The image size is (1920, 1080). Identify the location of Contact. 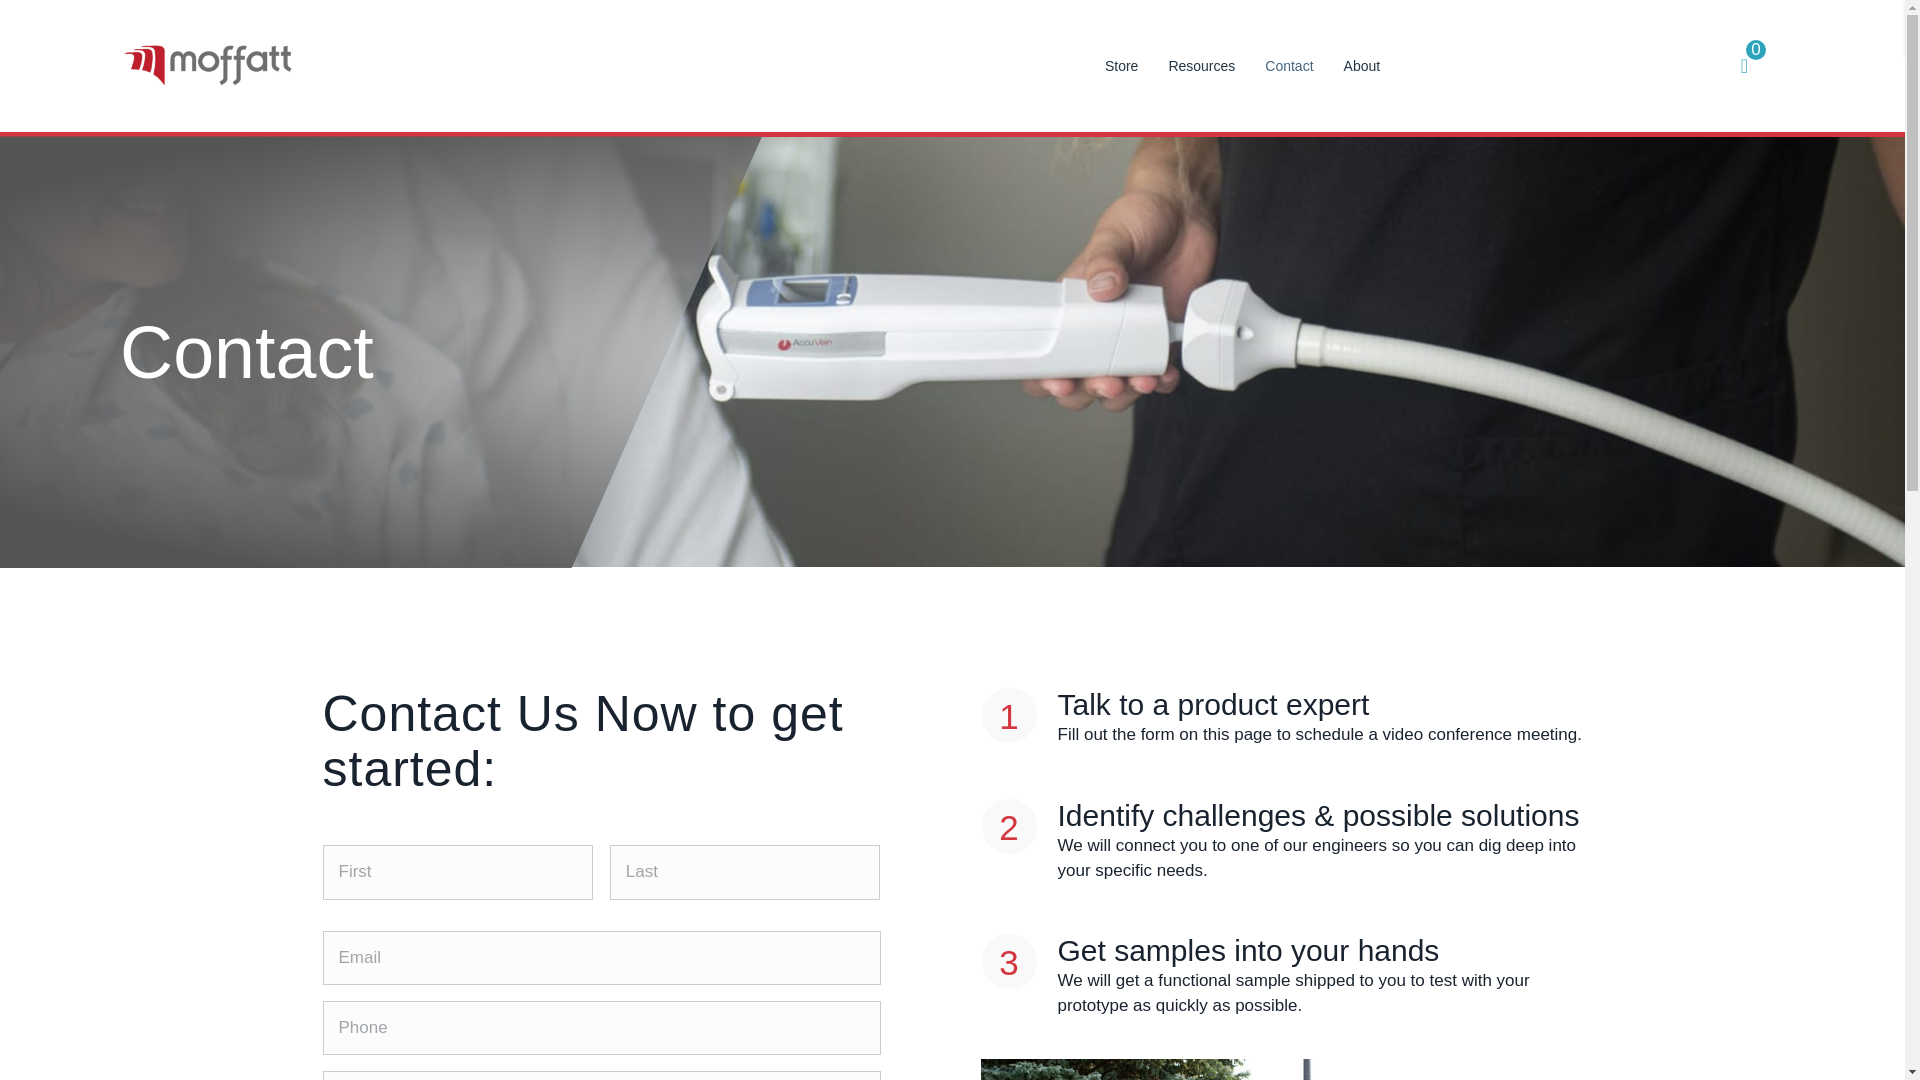
(1288, 66).